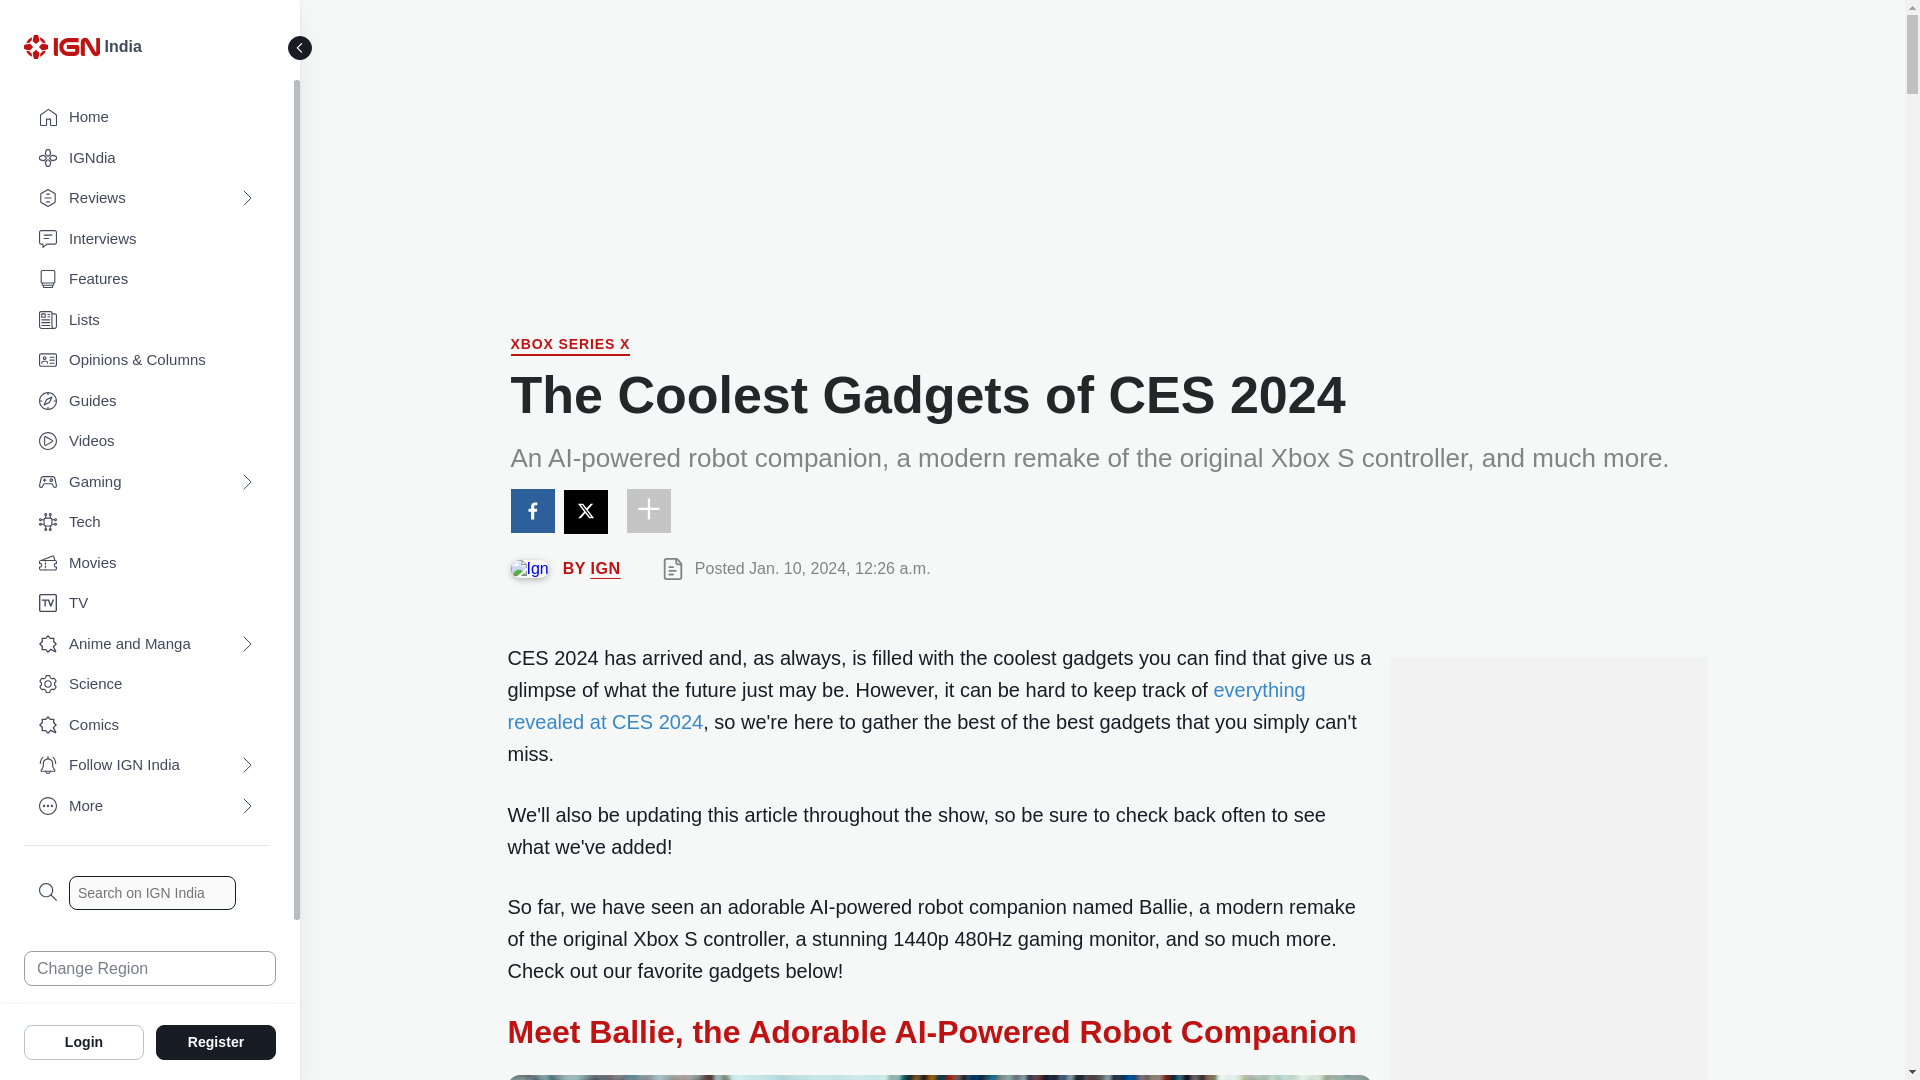  I want to click on Home, so click(146, 118).